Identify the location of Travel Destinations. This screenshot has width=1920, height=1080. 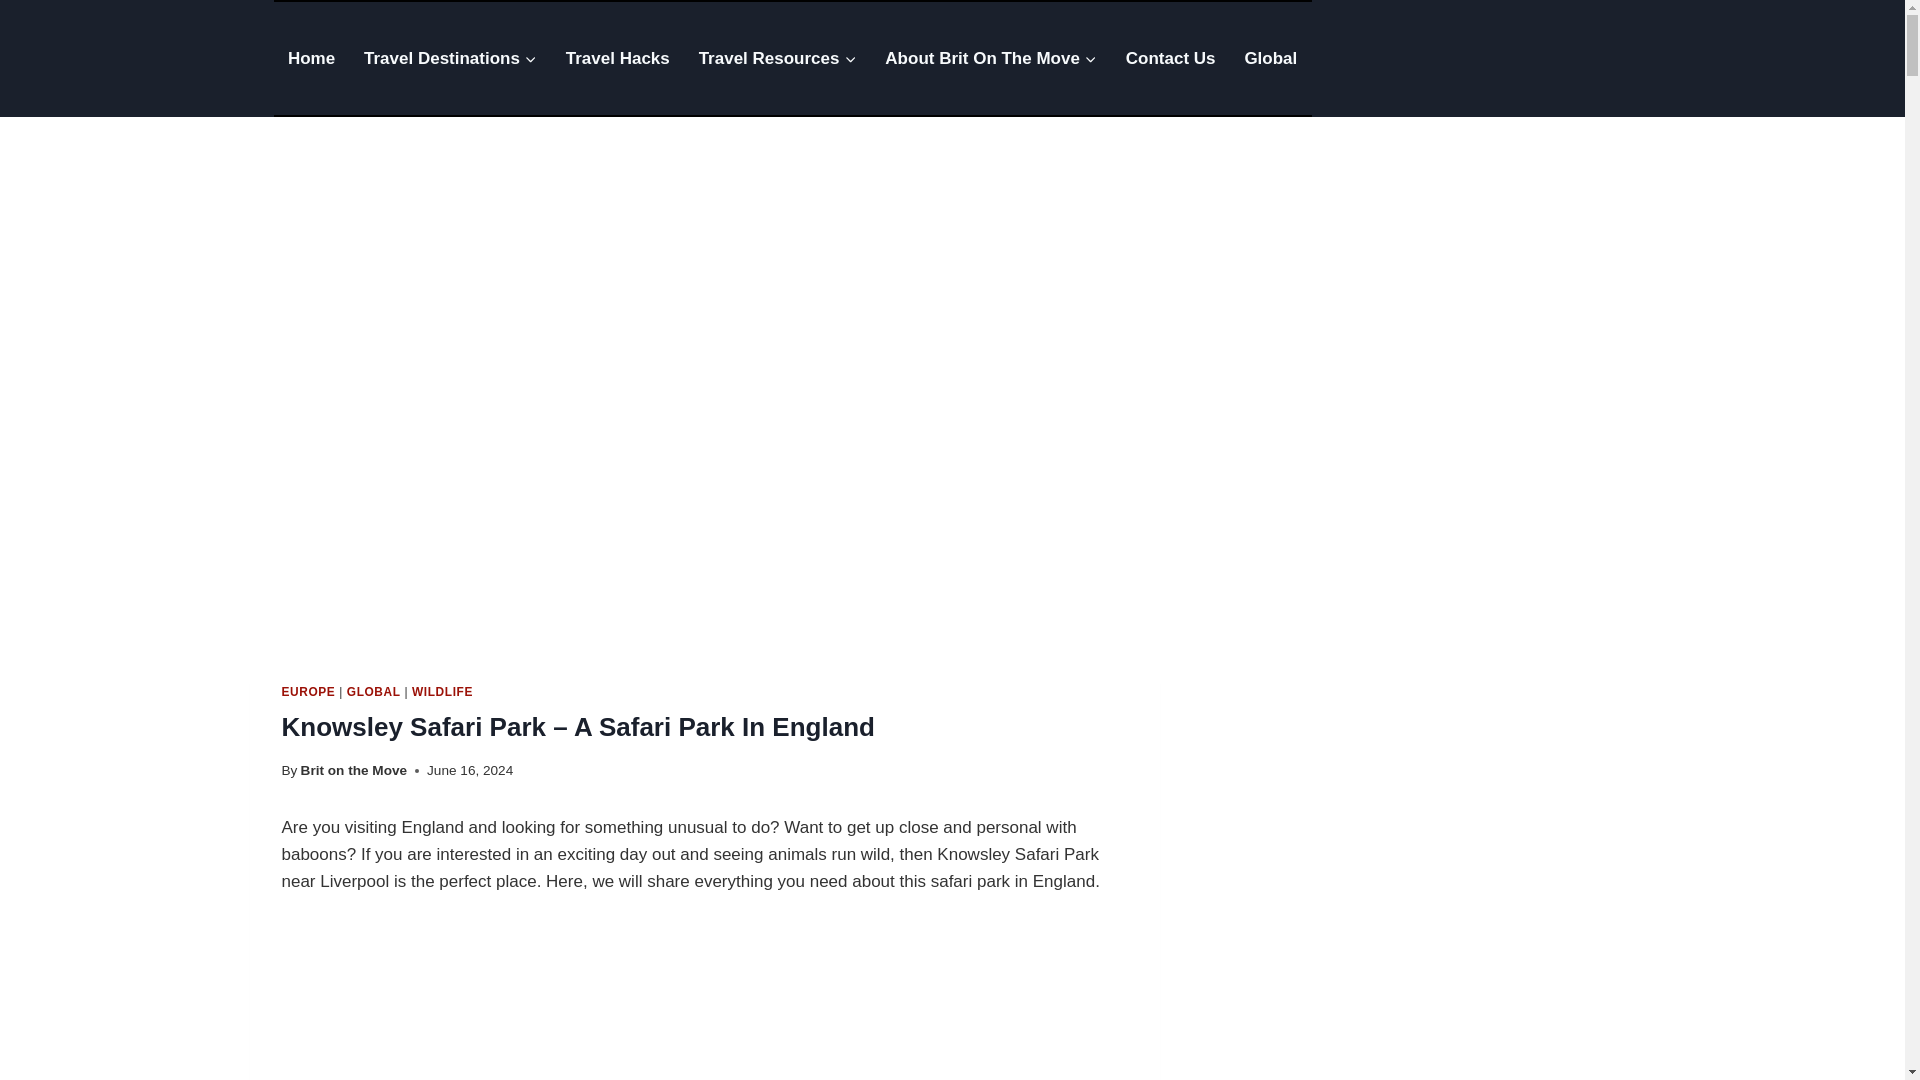
(450, 58).